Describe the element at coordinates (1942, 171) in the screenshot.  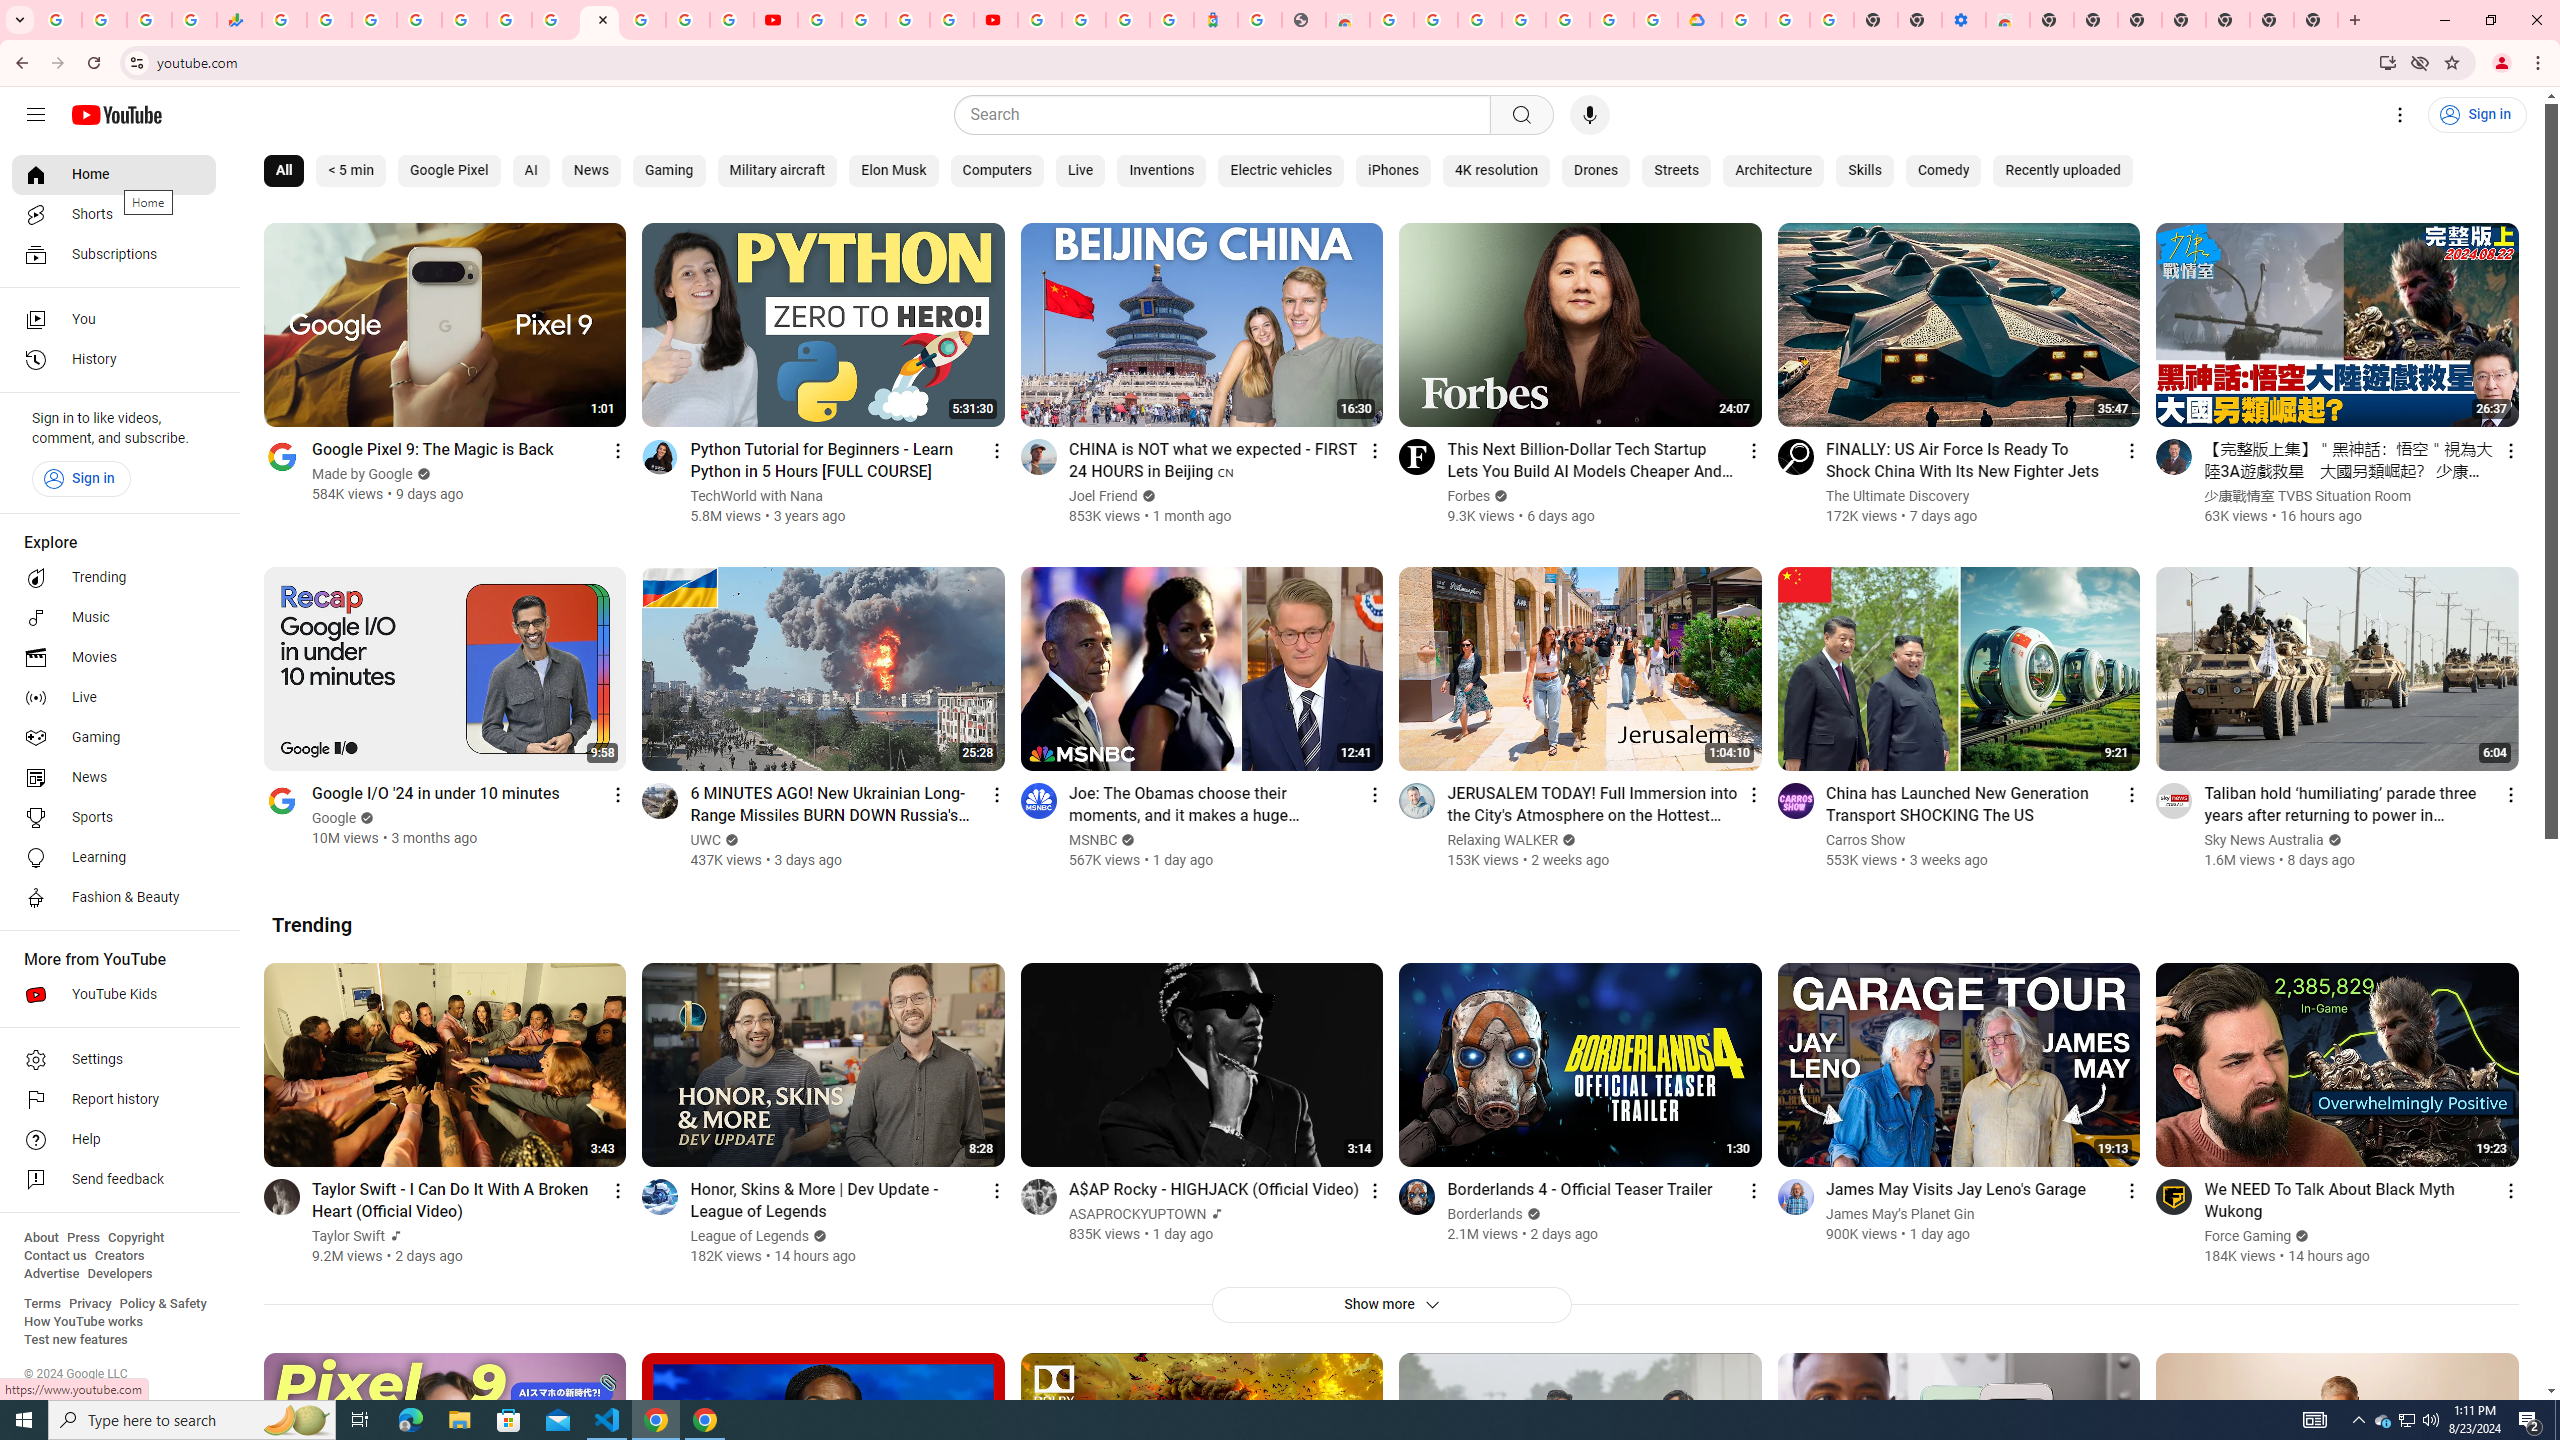
I see `Comedy` at that location.